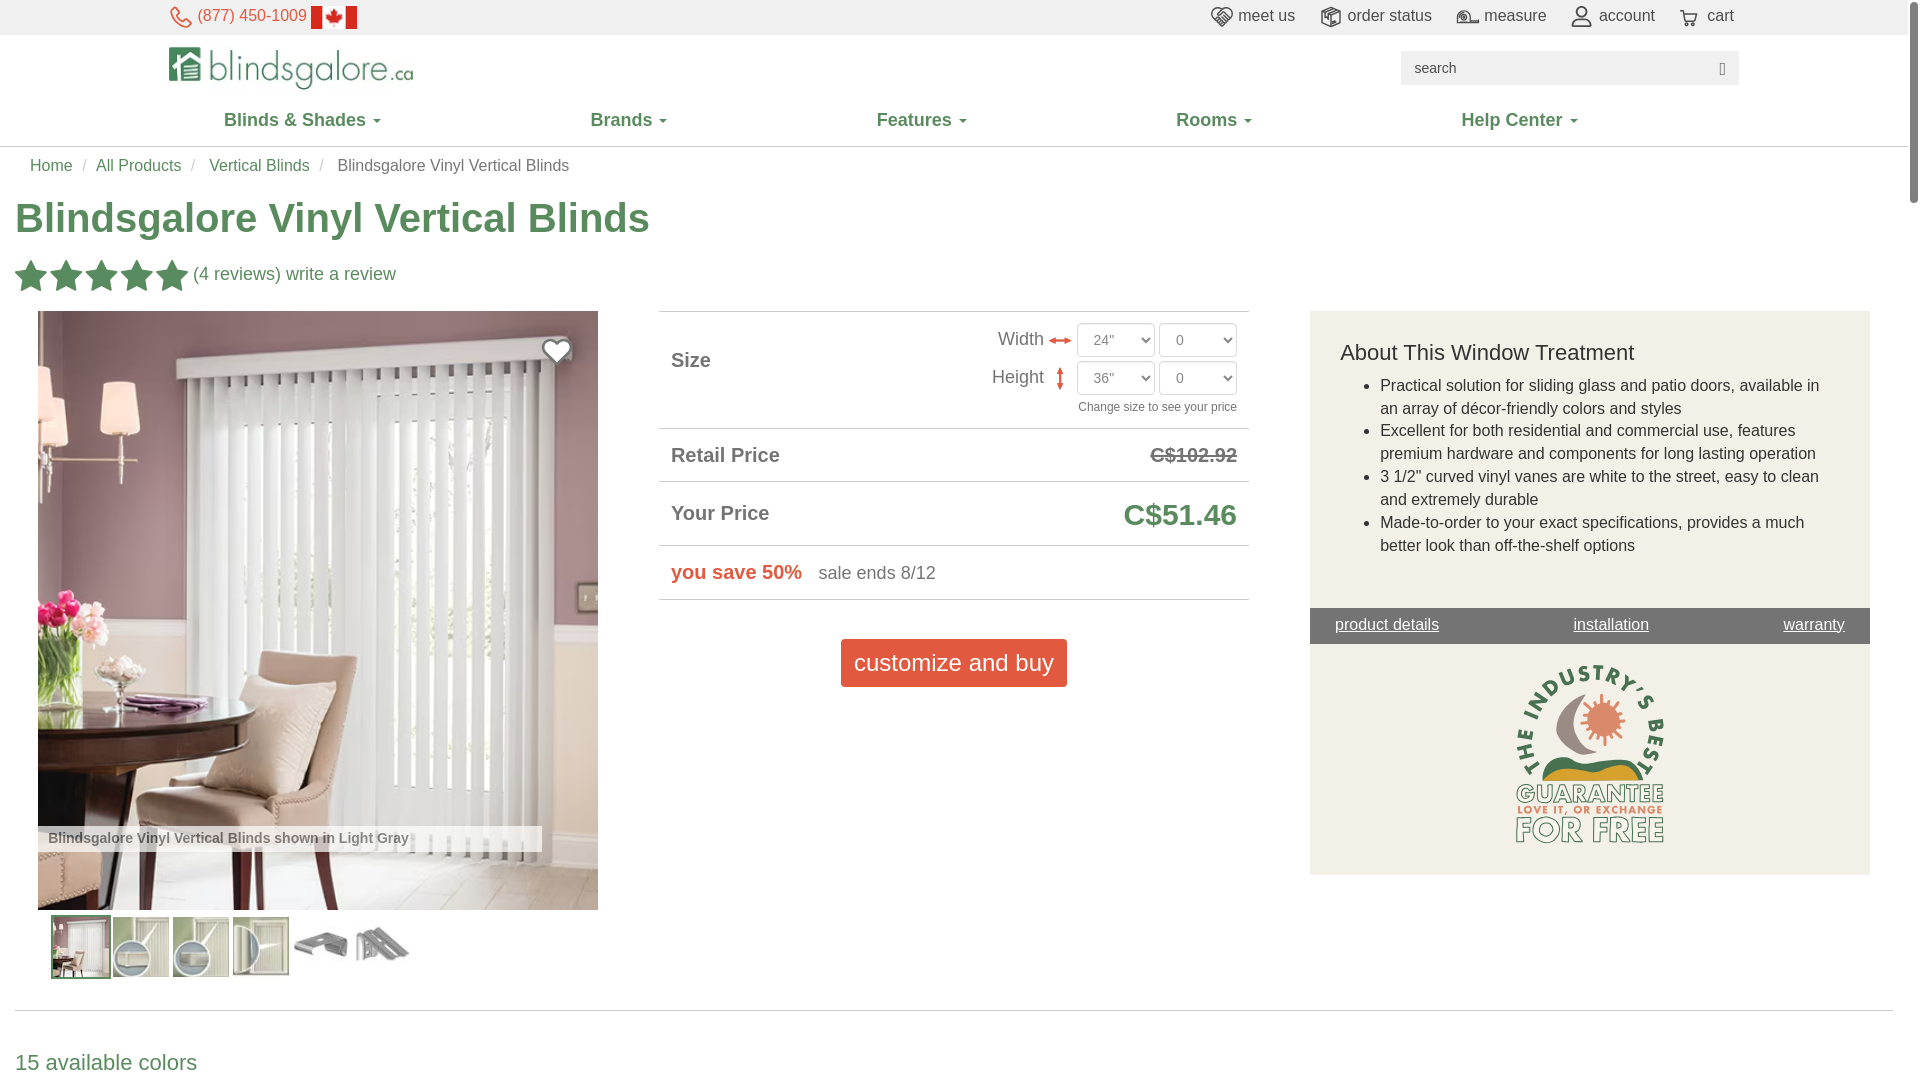  Describe the element at coordinates (1706, 14) in the screenshot. I see `cart` at that location.